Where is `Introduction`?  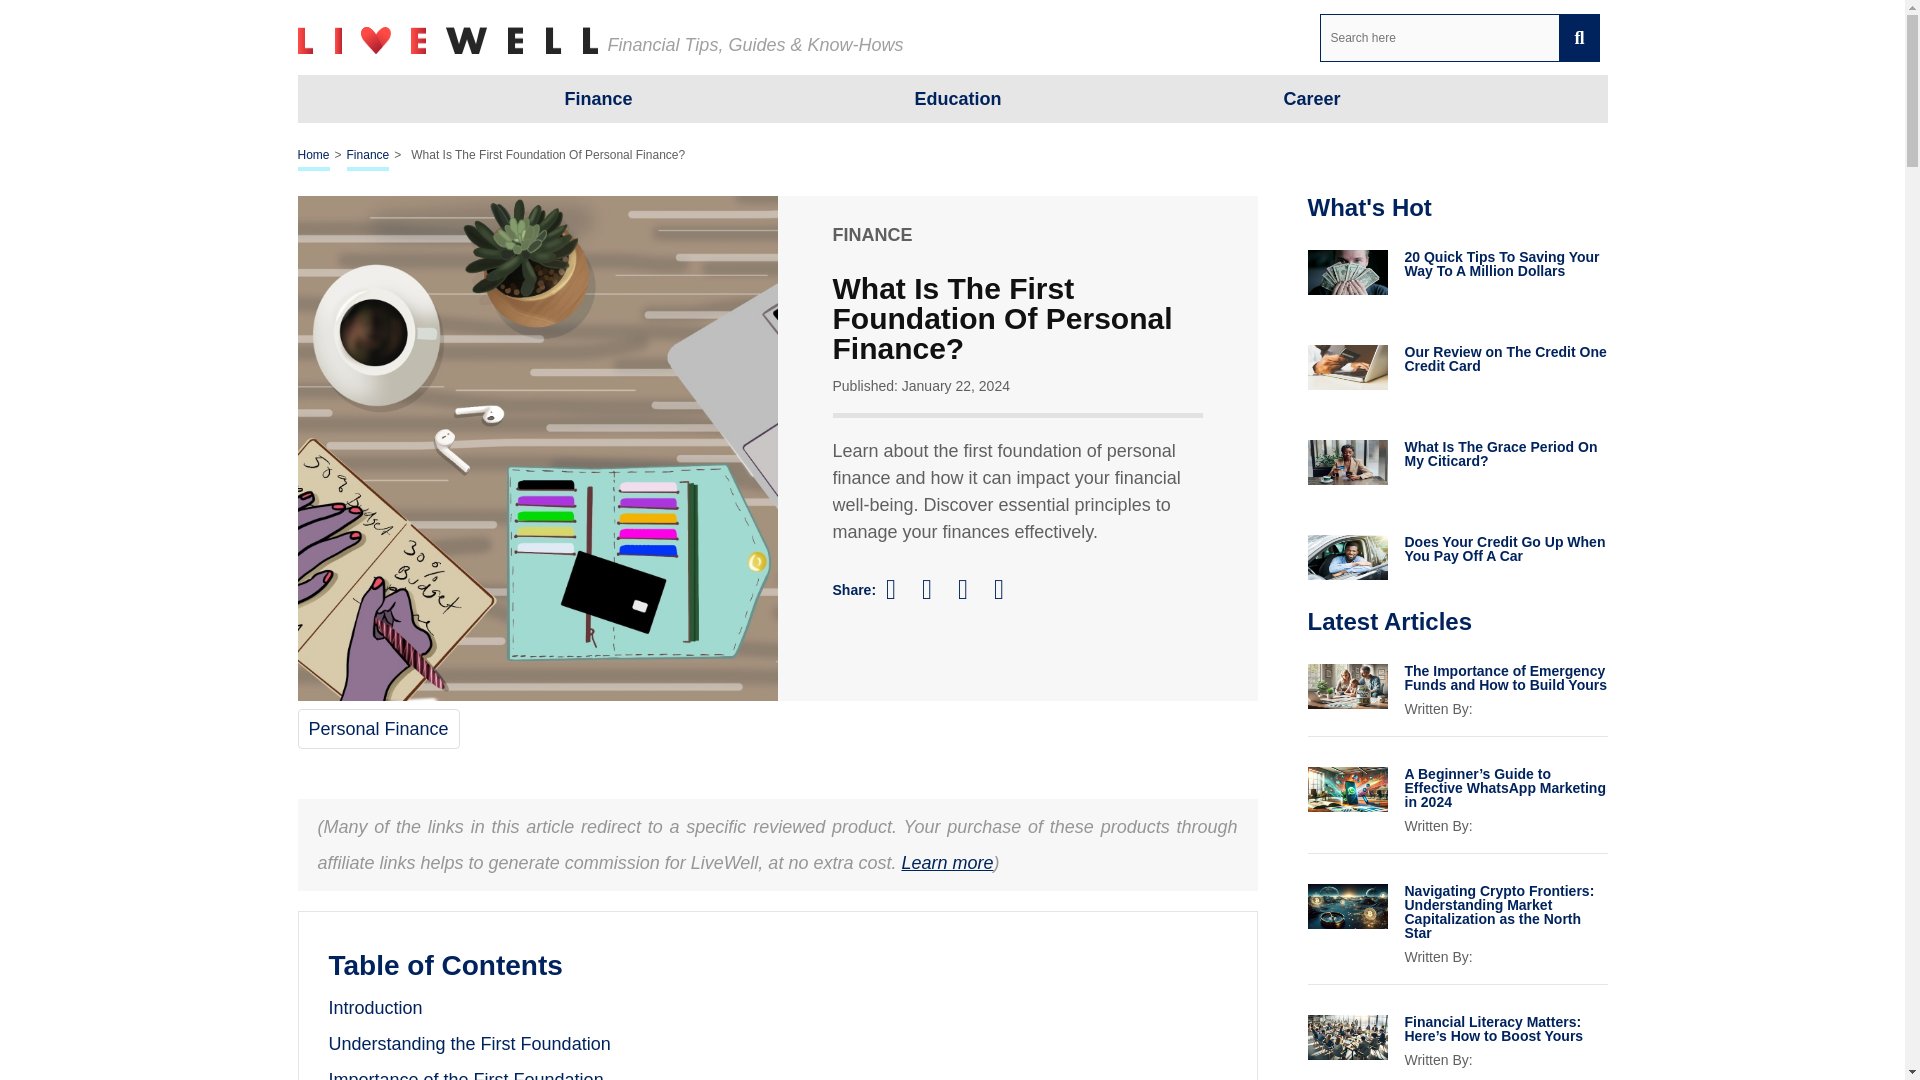
Introduction is located at coordinates (375, 1008).